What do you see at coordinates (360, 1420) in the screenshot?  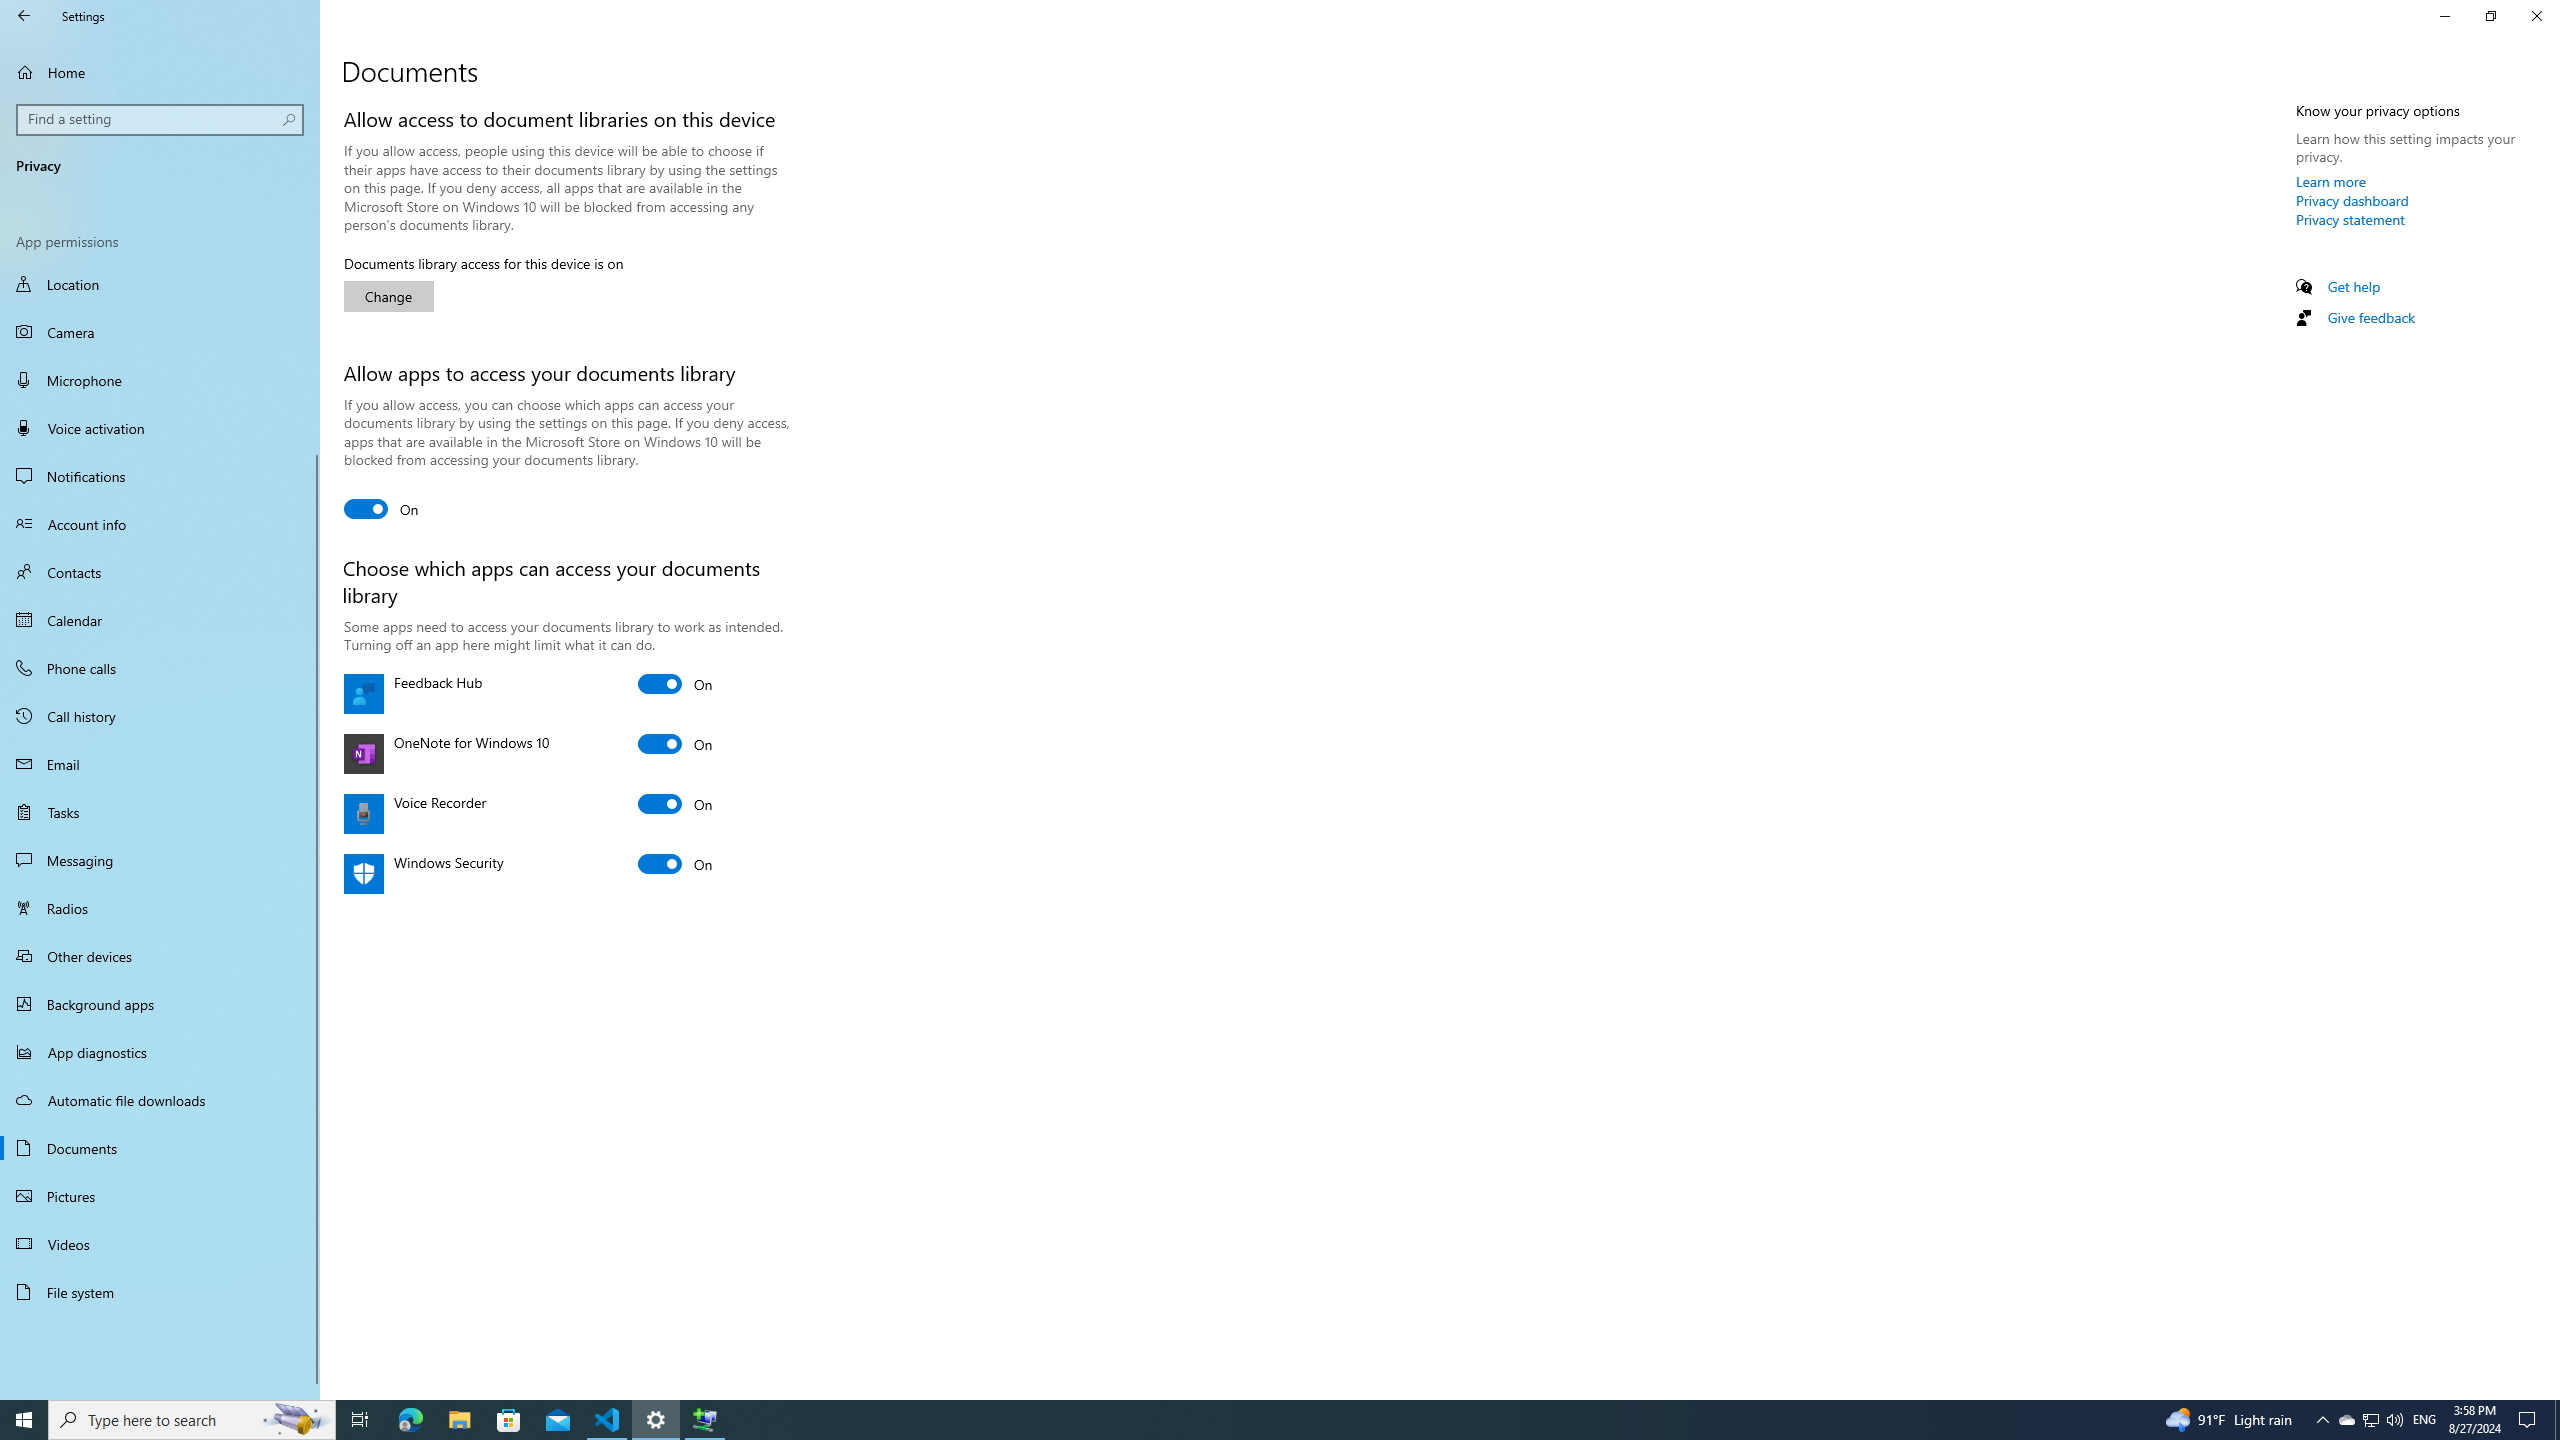 I see `Task View` at bounding box center [360, 1420].